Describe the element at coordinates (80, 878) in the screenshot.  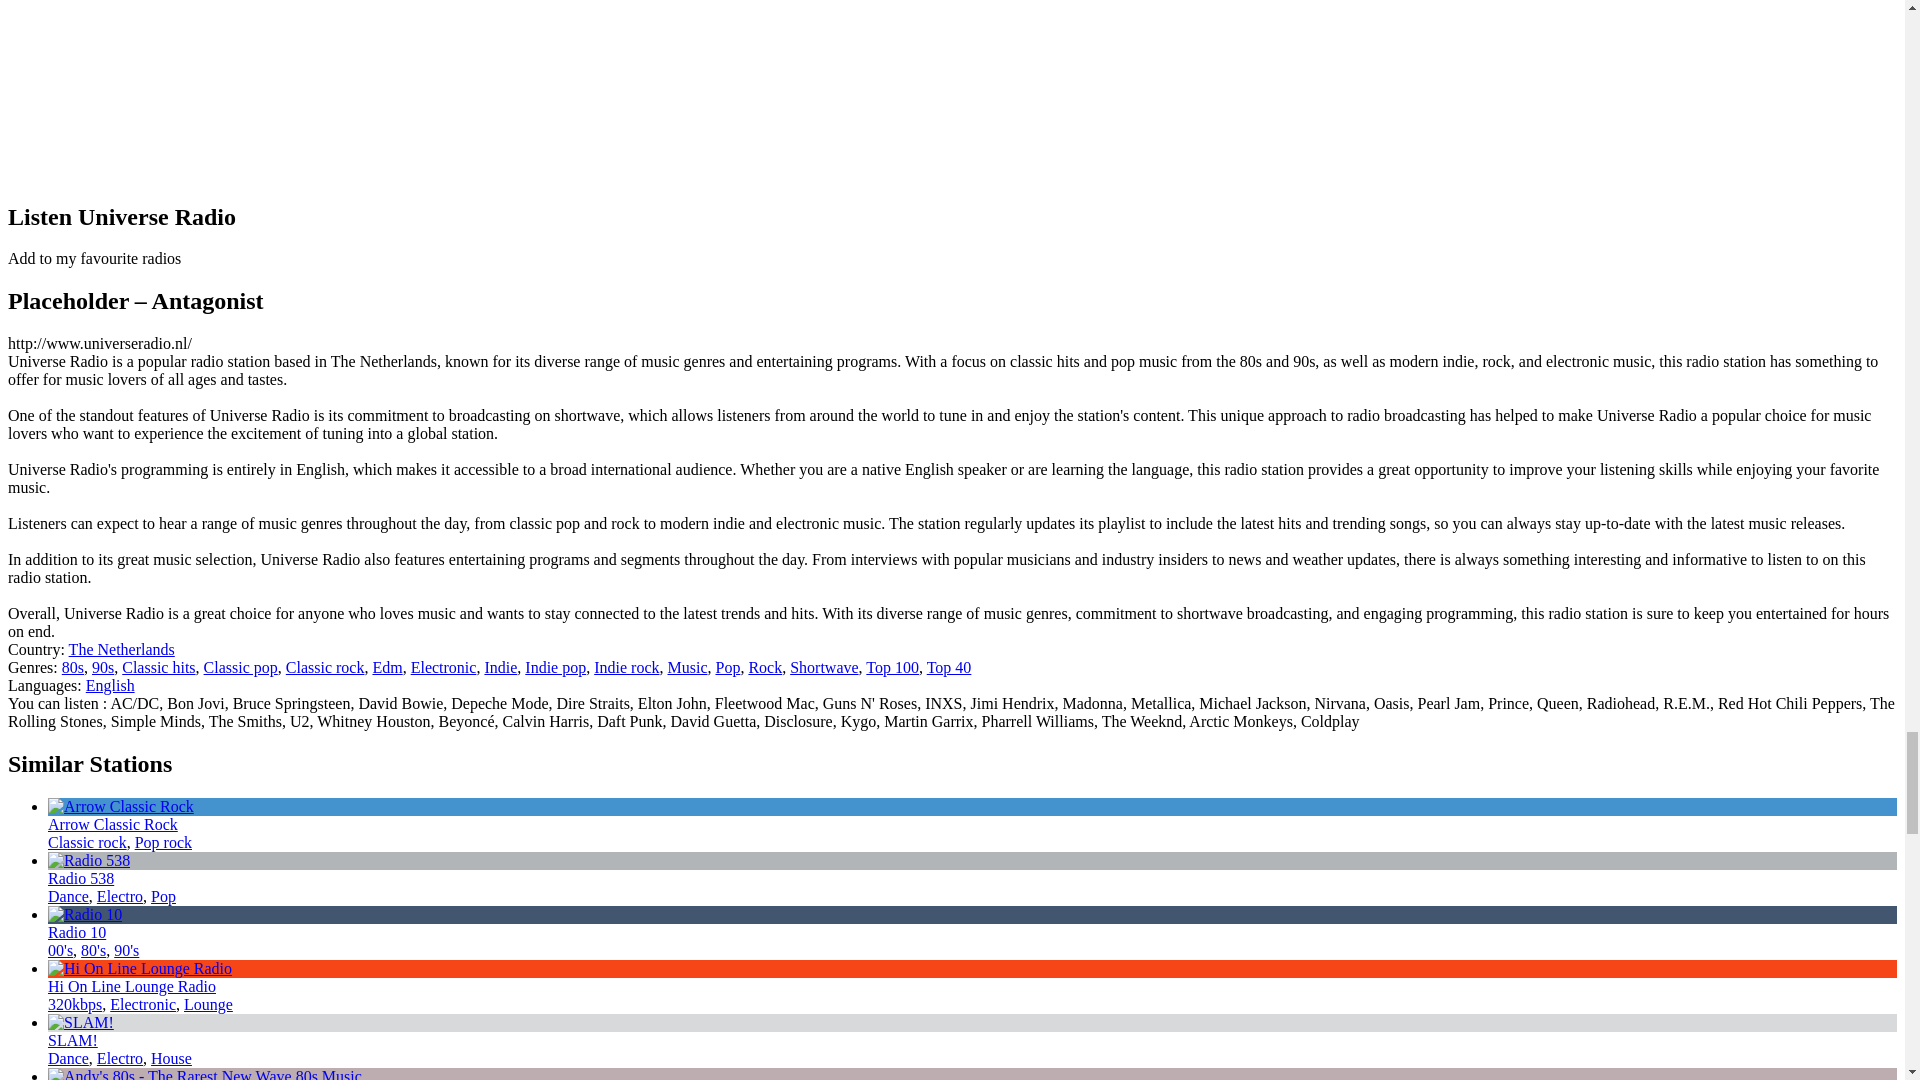
I see `Radio 538` at that location.